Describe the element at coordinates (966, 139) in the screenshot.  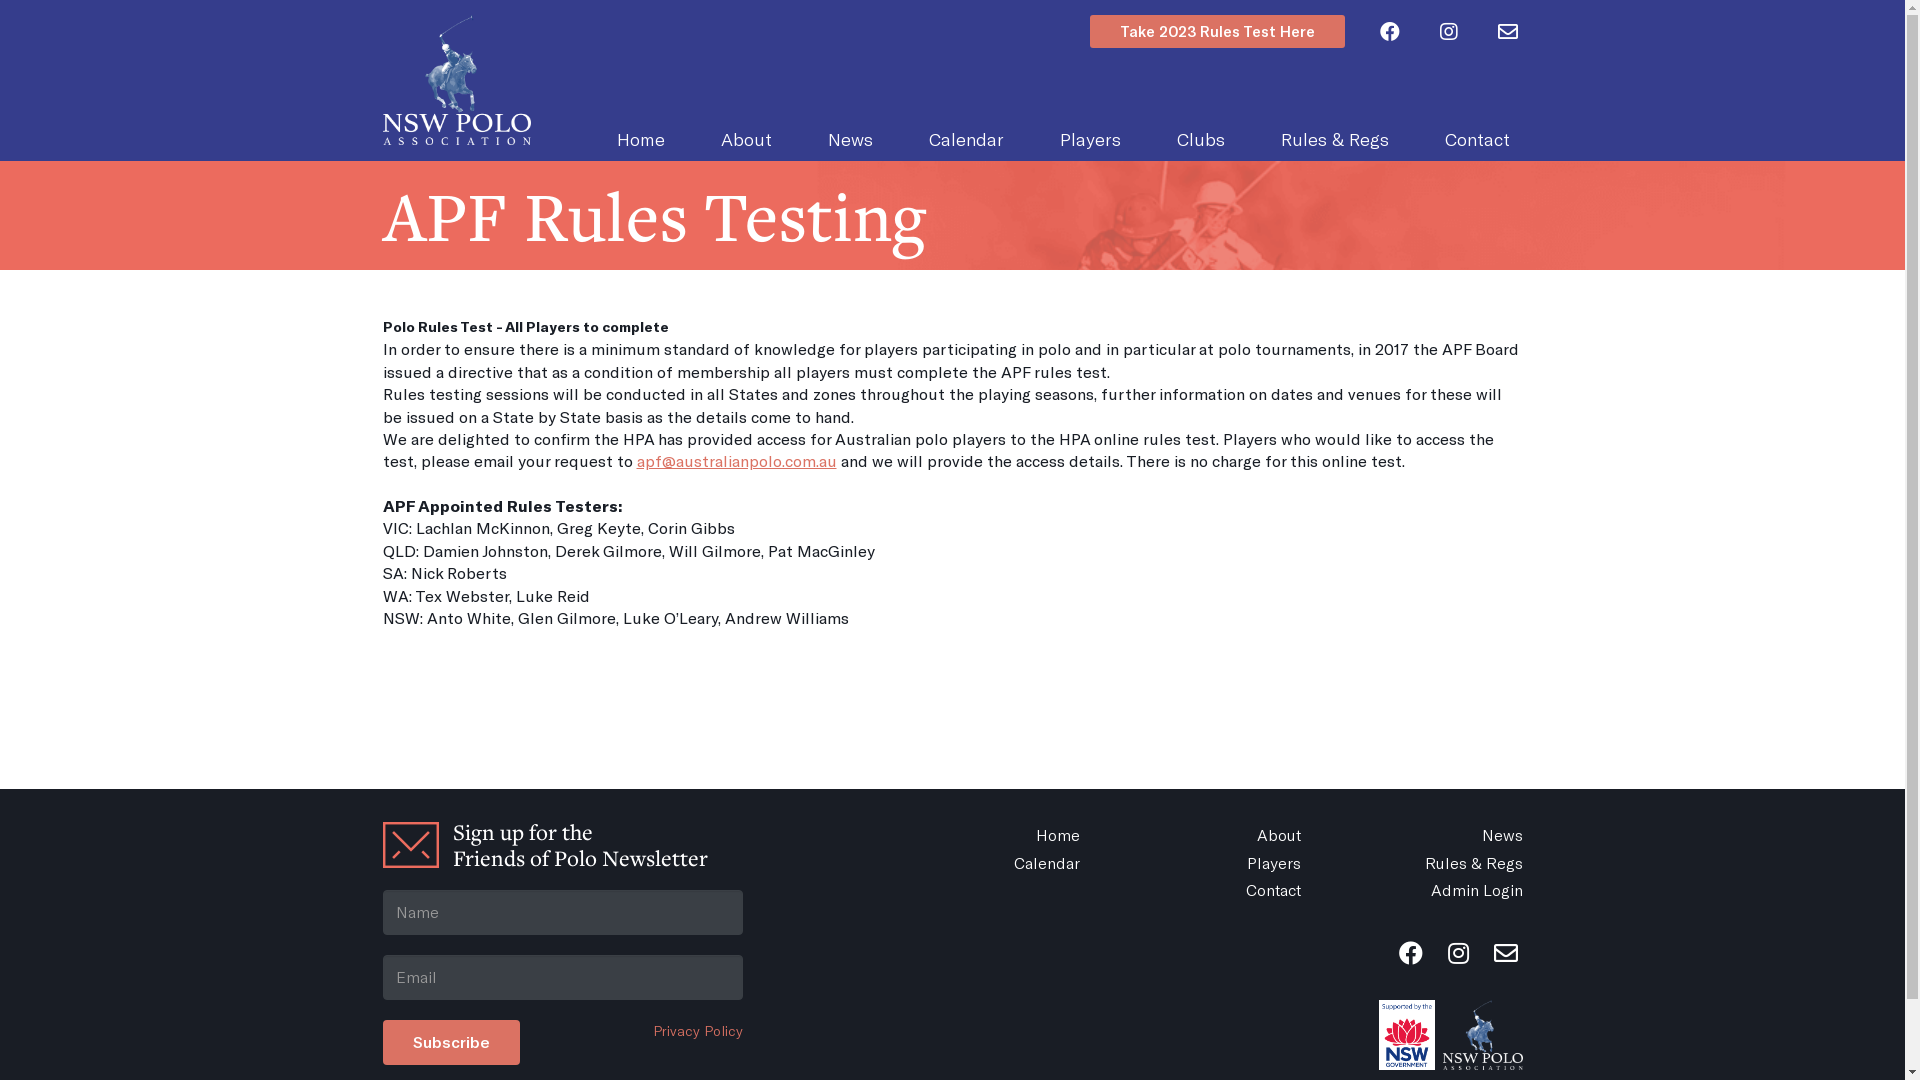
I see `Calendar` at that location.